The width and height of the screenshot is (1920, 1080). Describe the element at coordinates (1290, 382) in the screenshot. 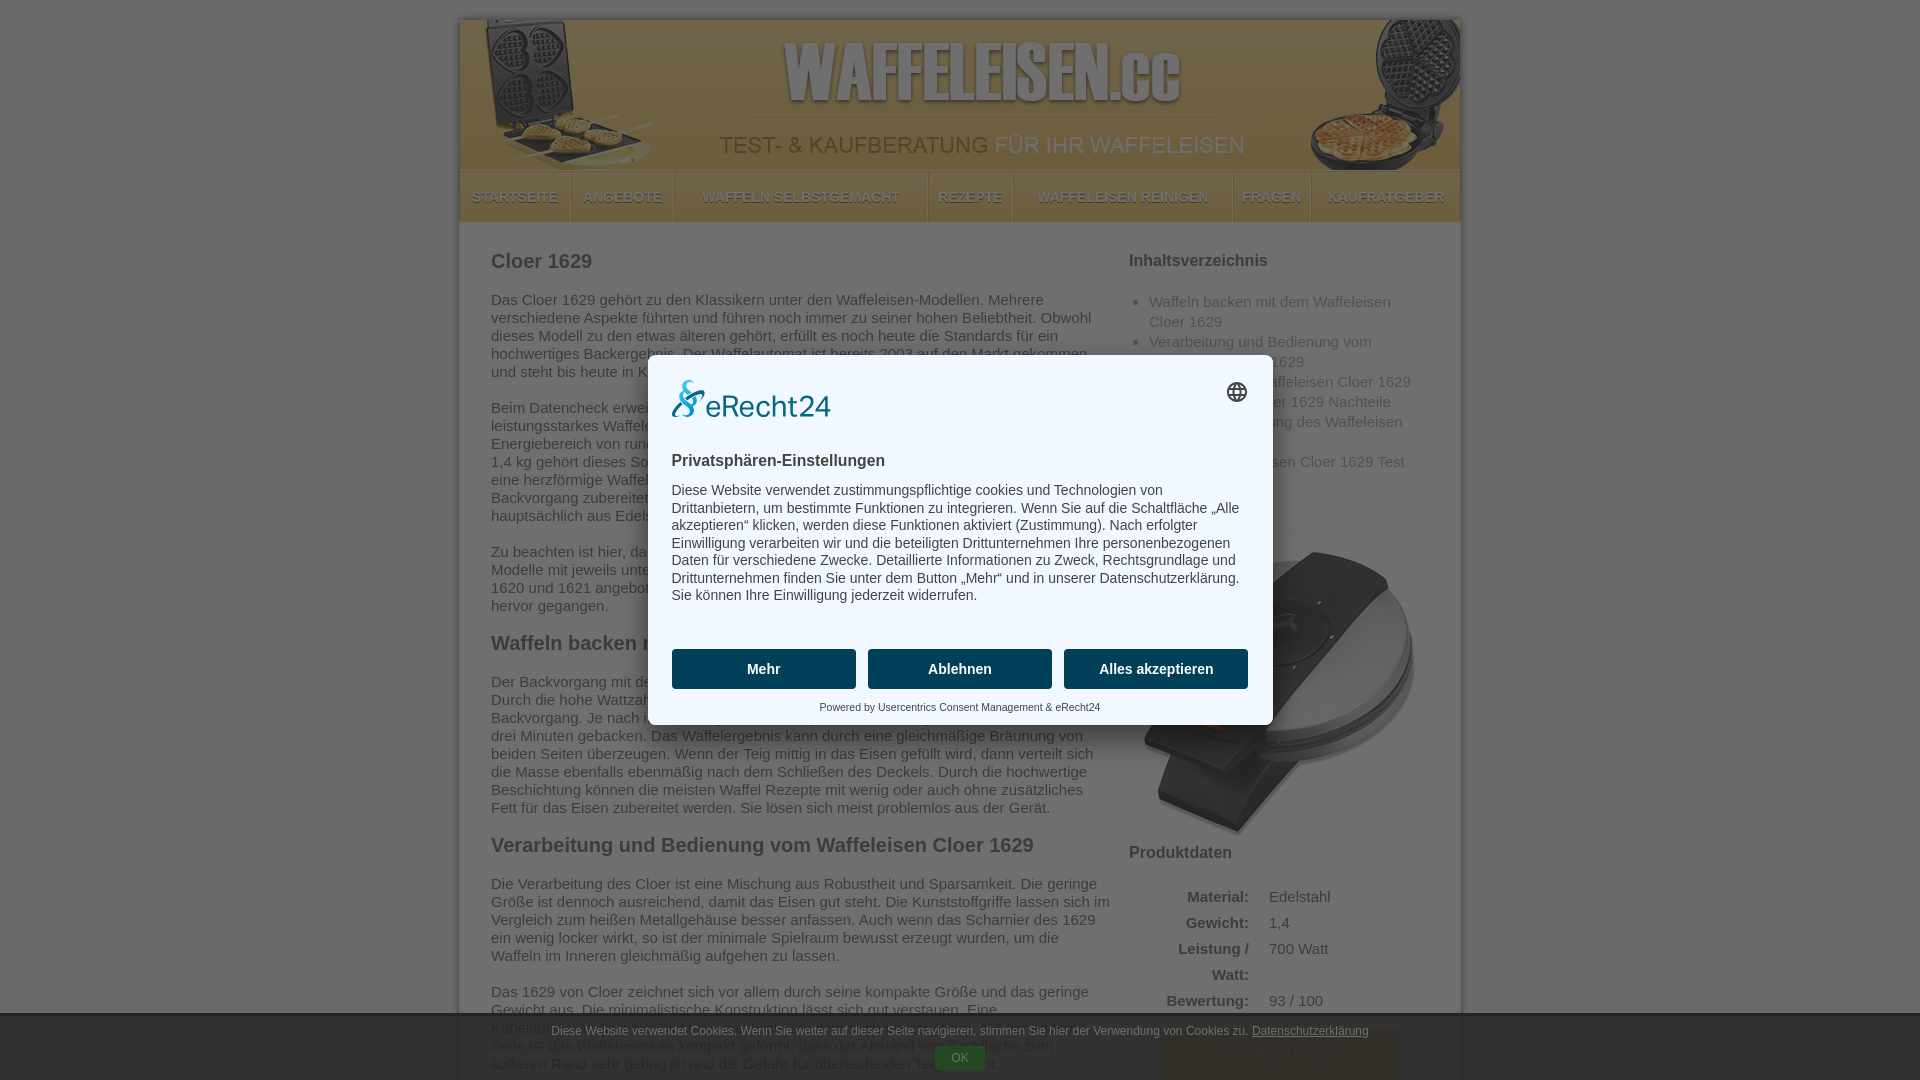

I see `Vorteile vom Waffeleisen Cloer 1629` at that location.